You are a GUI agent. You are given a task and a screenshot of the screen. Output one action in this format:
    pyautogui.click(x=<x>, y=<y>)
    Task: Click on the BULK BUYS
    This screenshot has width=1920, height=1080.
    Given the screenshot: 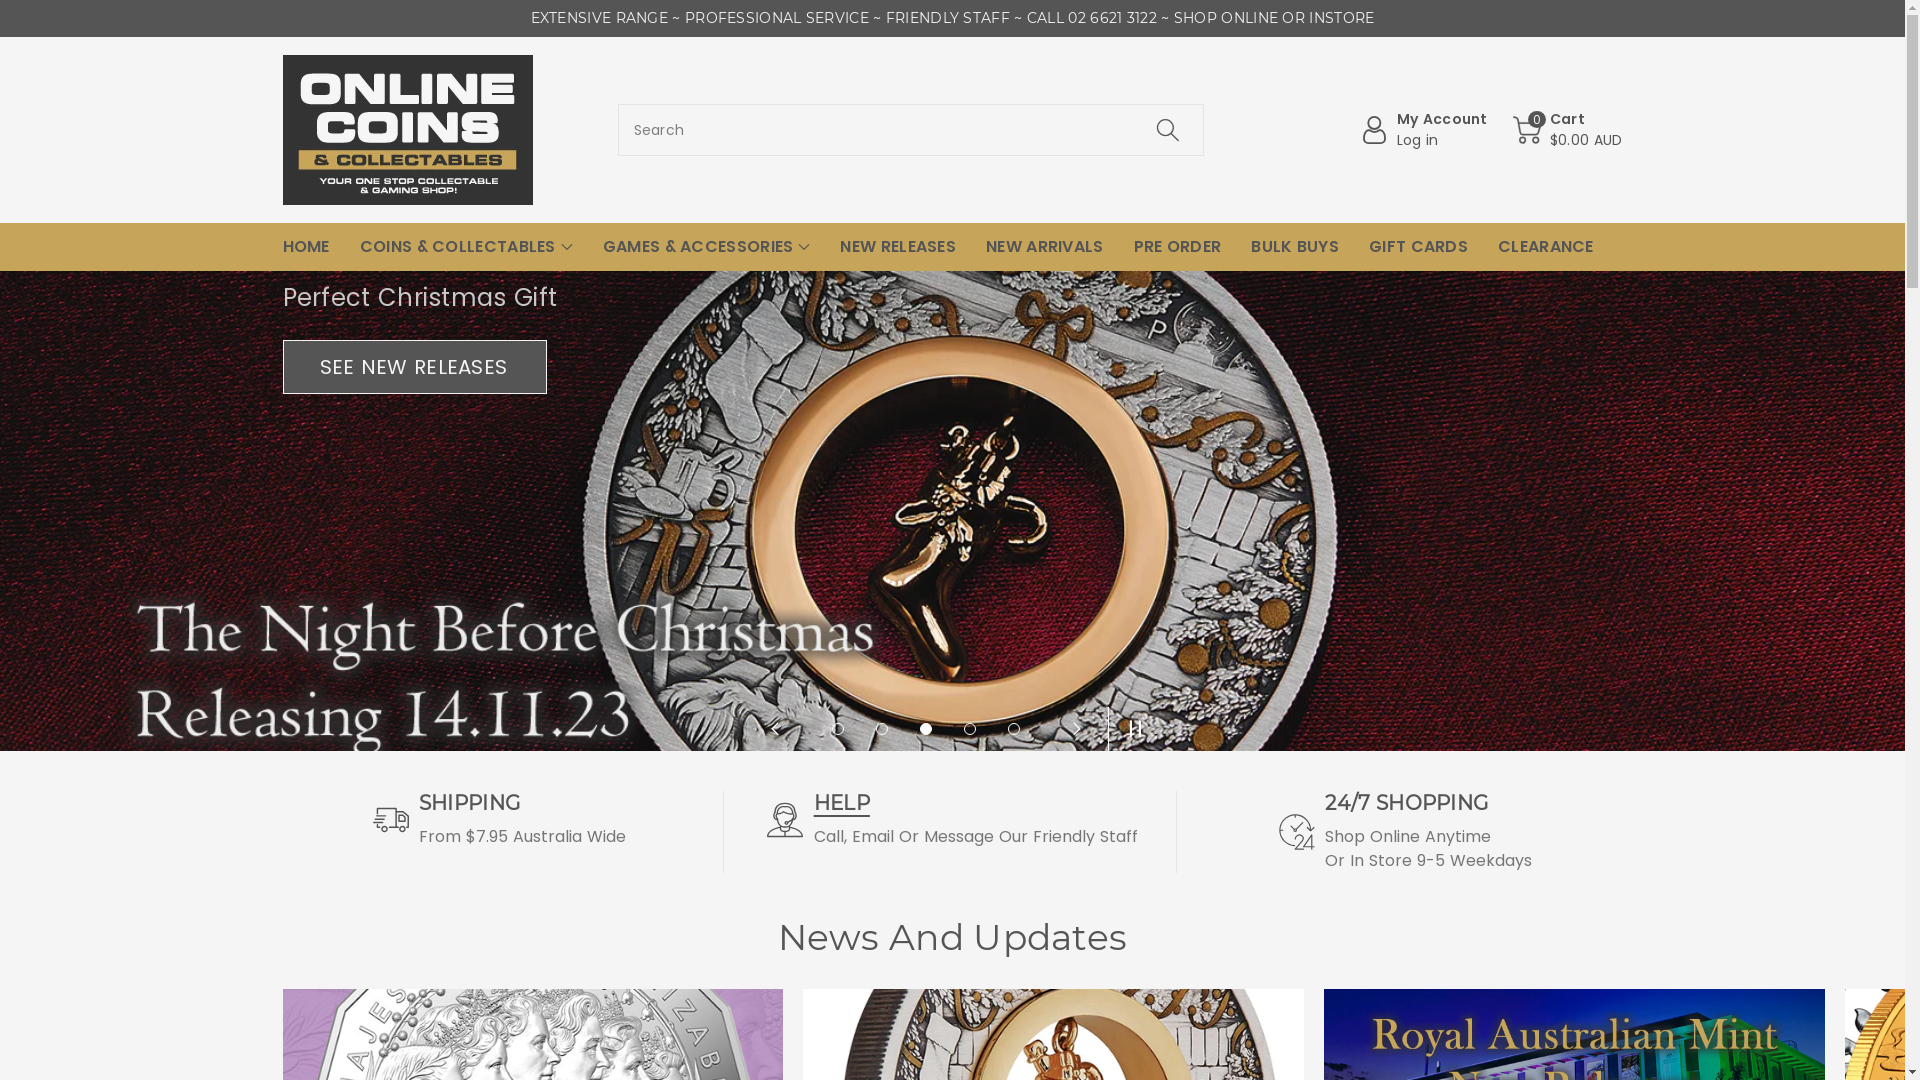 What is the action you would take?
    pyautogui.click(x=1295, y=247)
    